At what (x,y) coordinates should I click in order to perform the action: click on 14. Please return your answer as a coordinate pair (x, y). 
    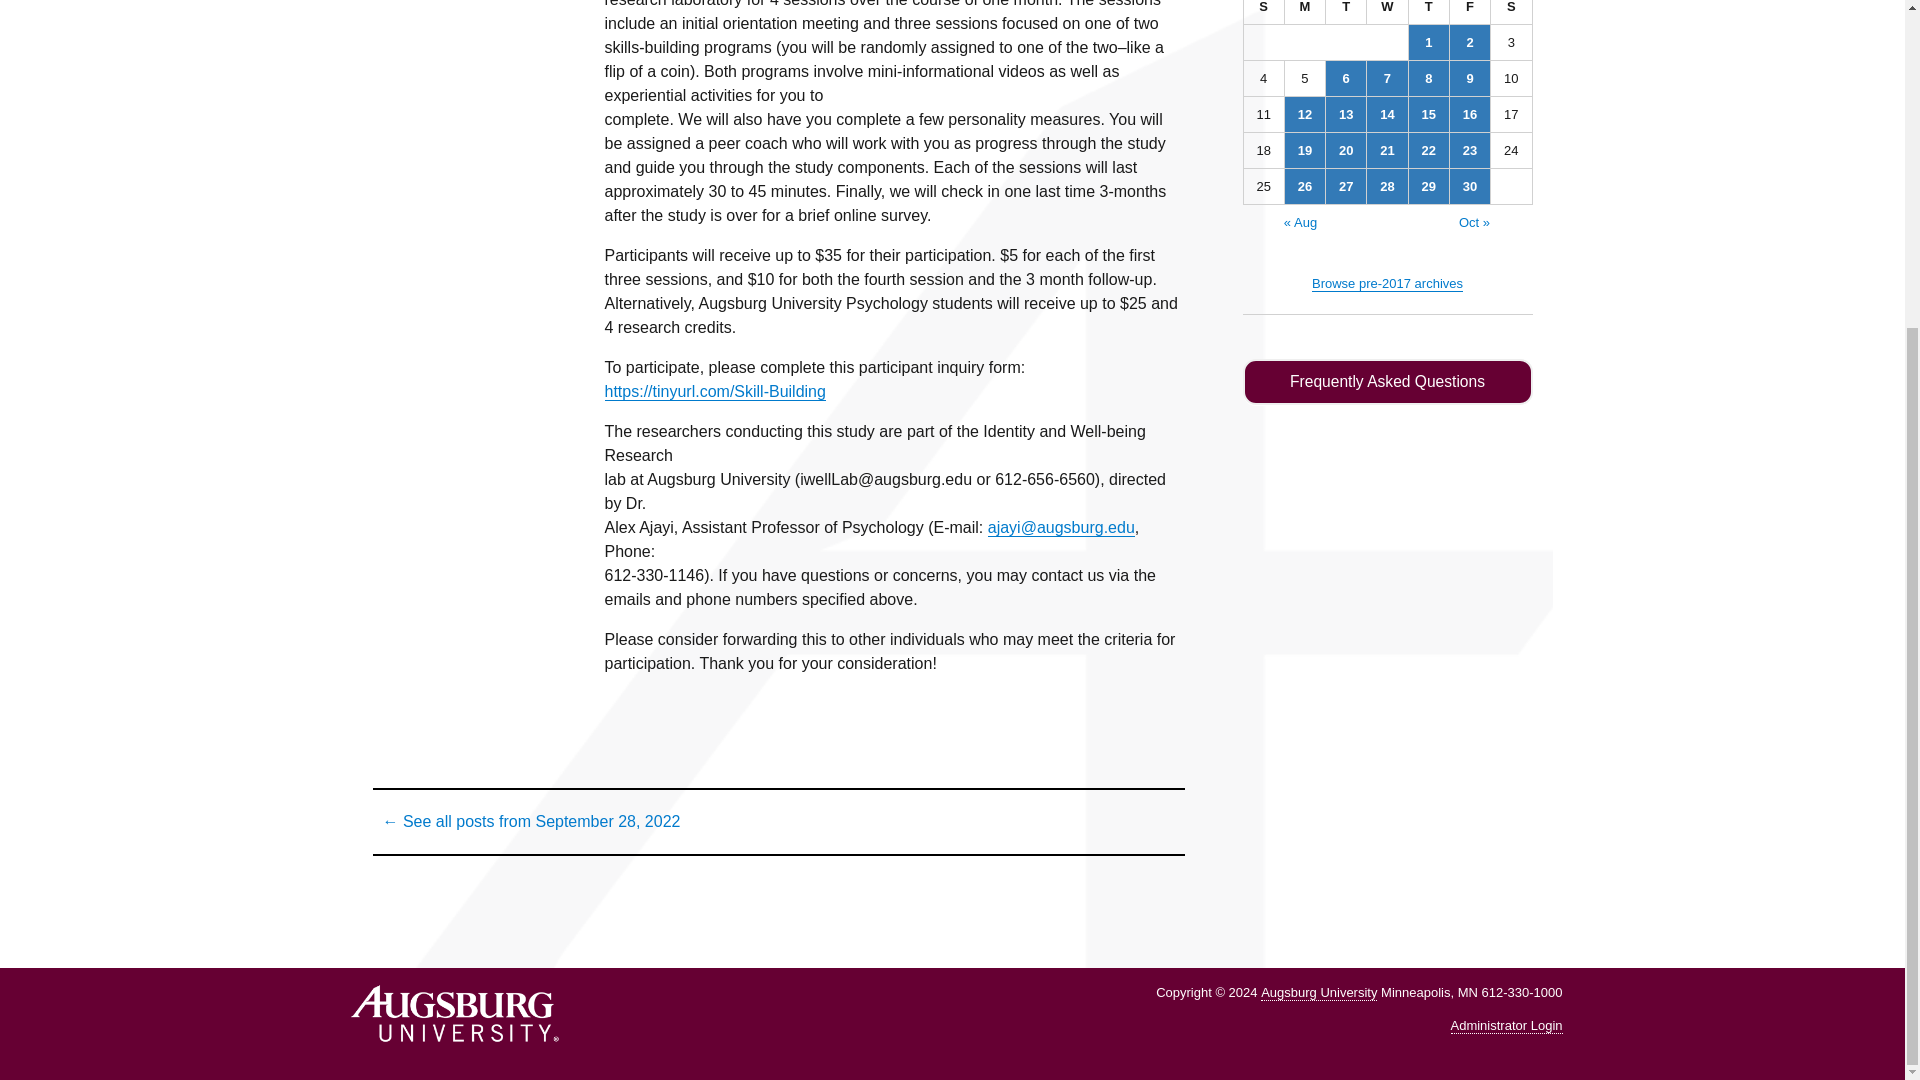
    Looking at the image, I should click on (1387, 114).